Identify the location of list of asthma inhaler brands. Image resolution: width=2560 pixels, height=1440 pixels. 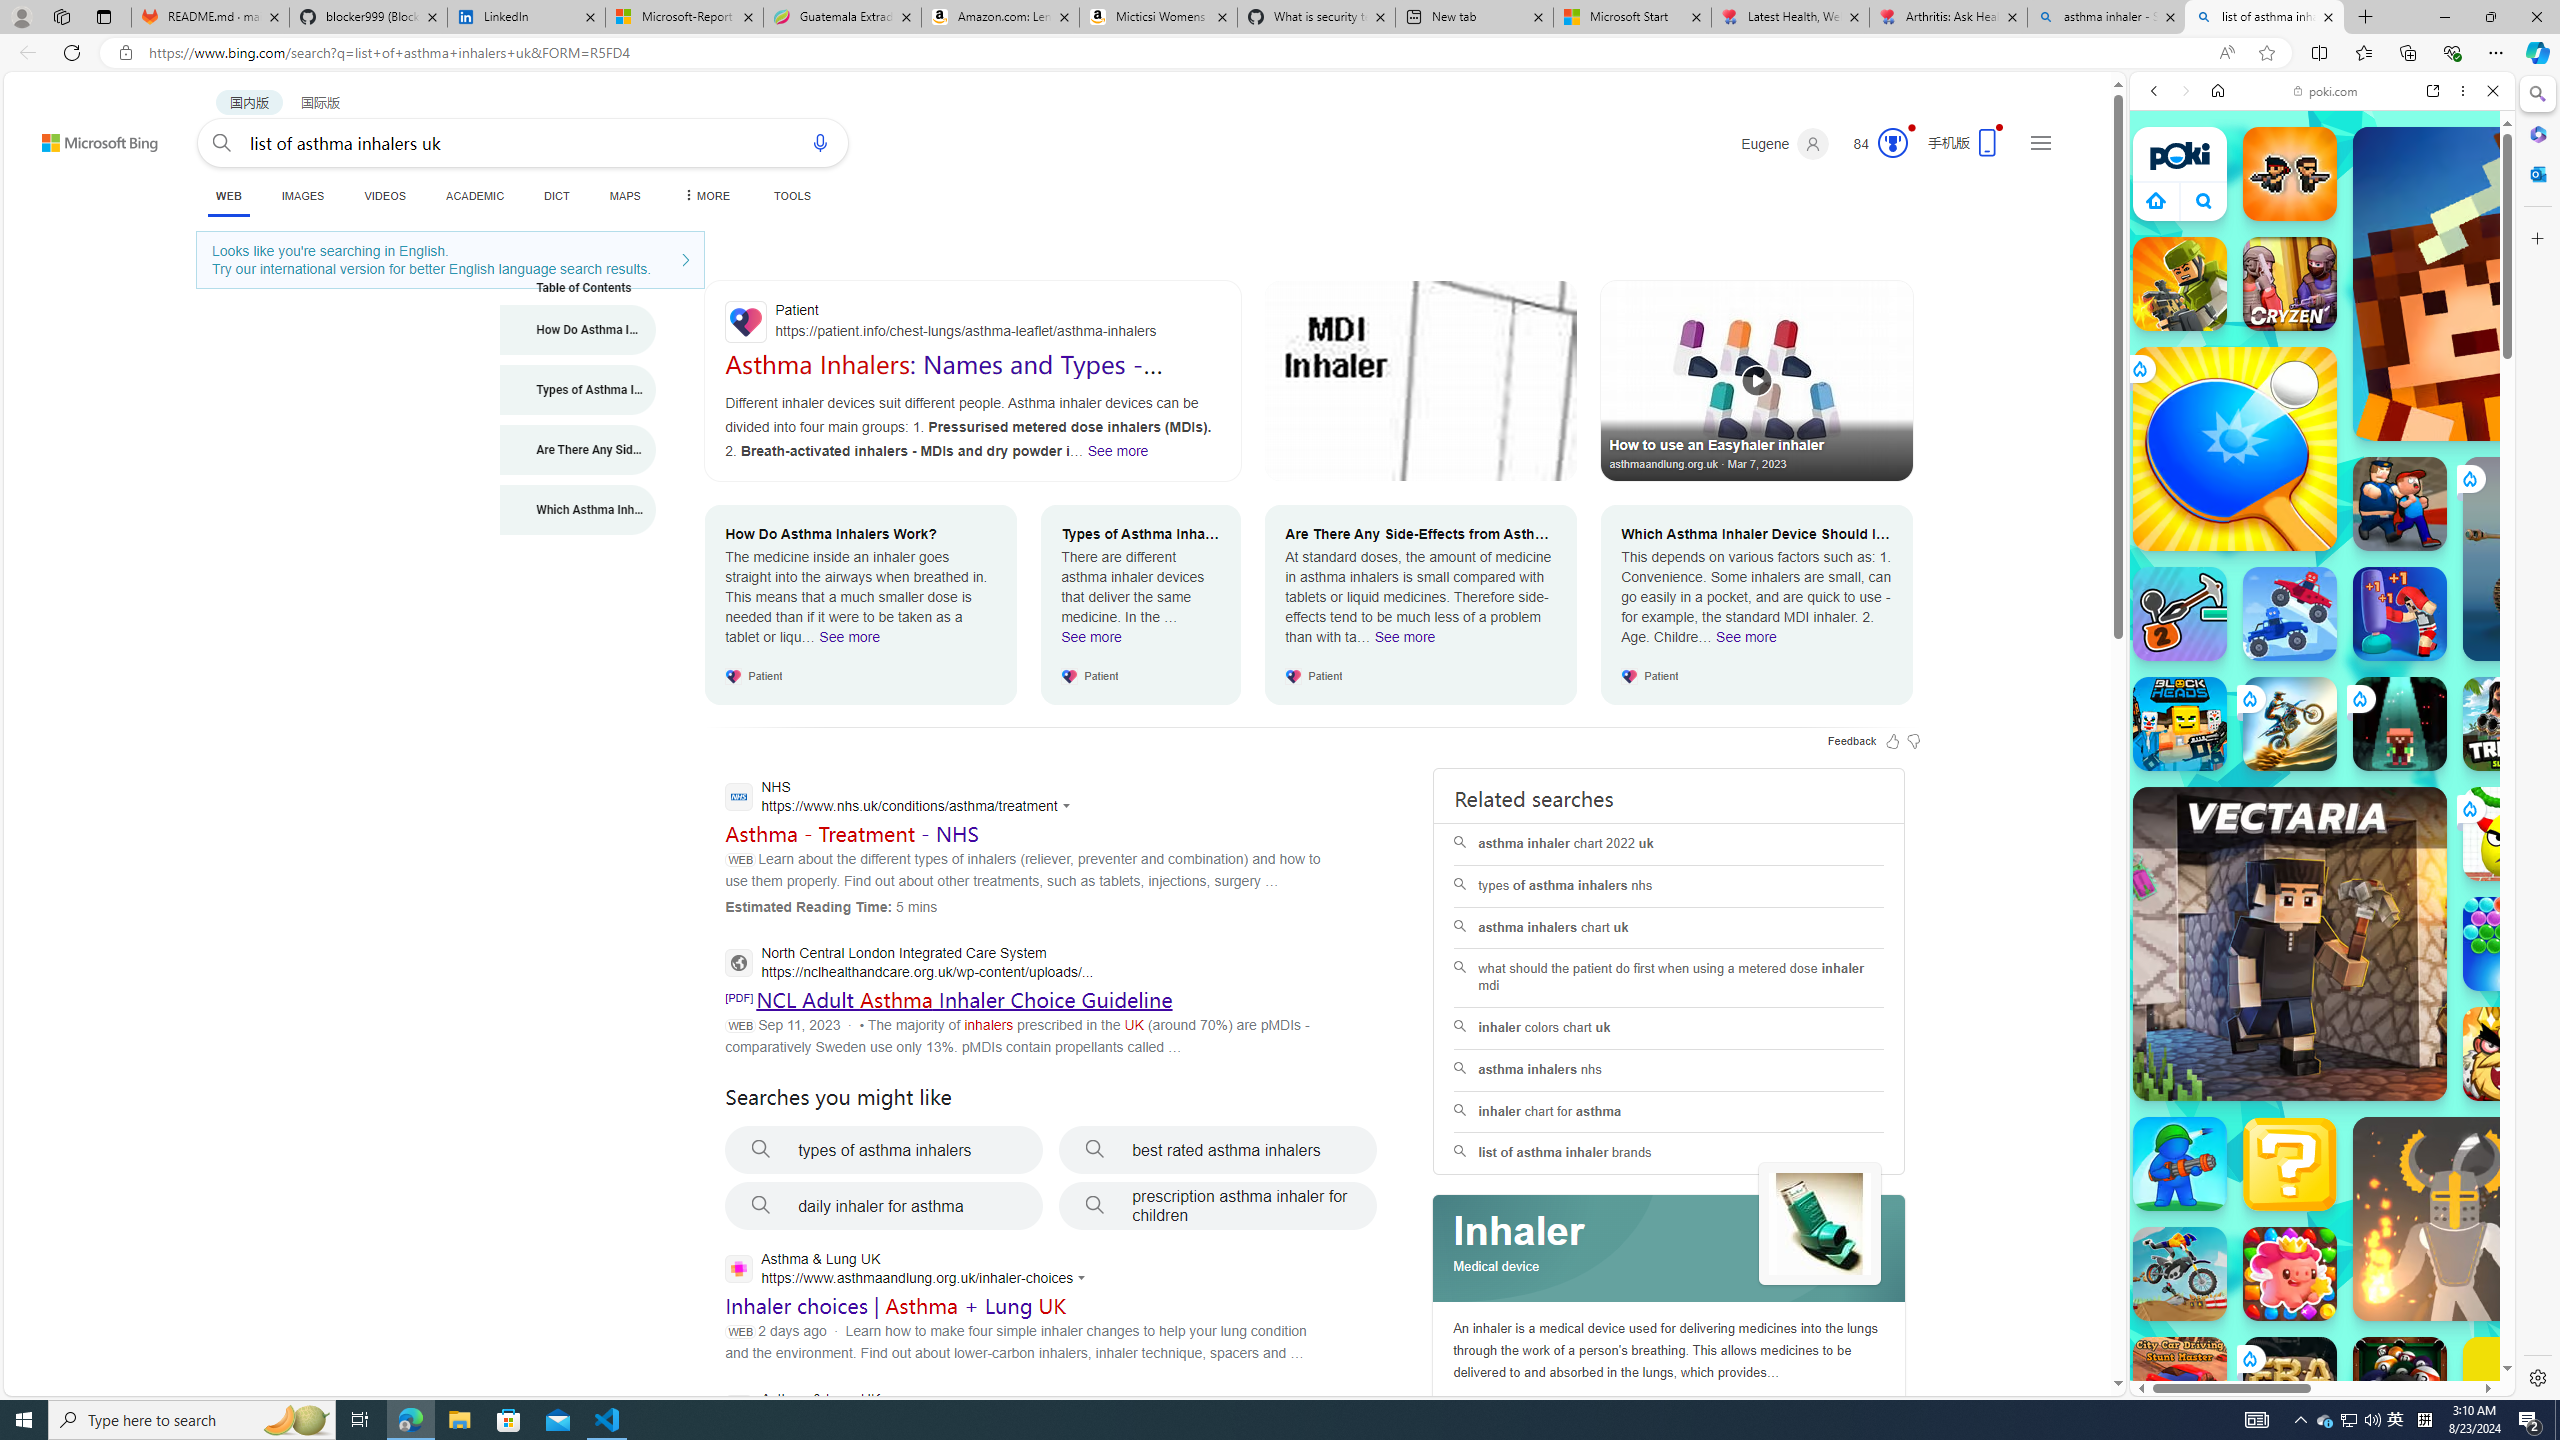
(1669, 1154).